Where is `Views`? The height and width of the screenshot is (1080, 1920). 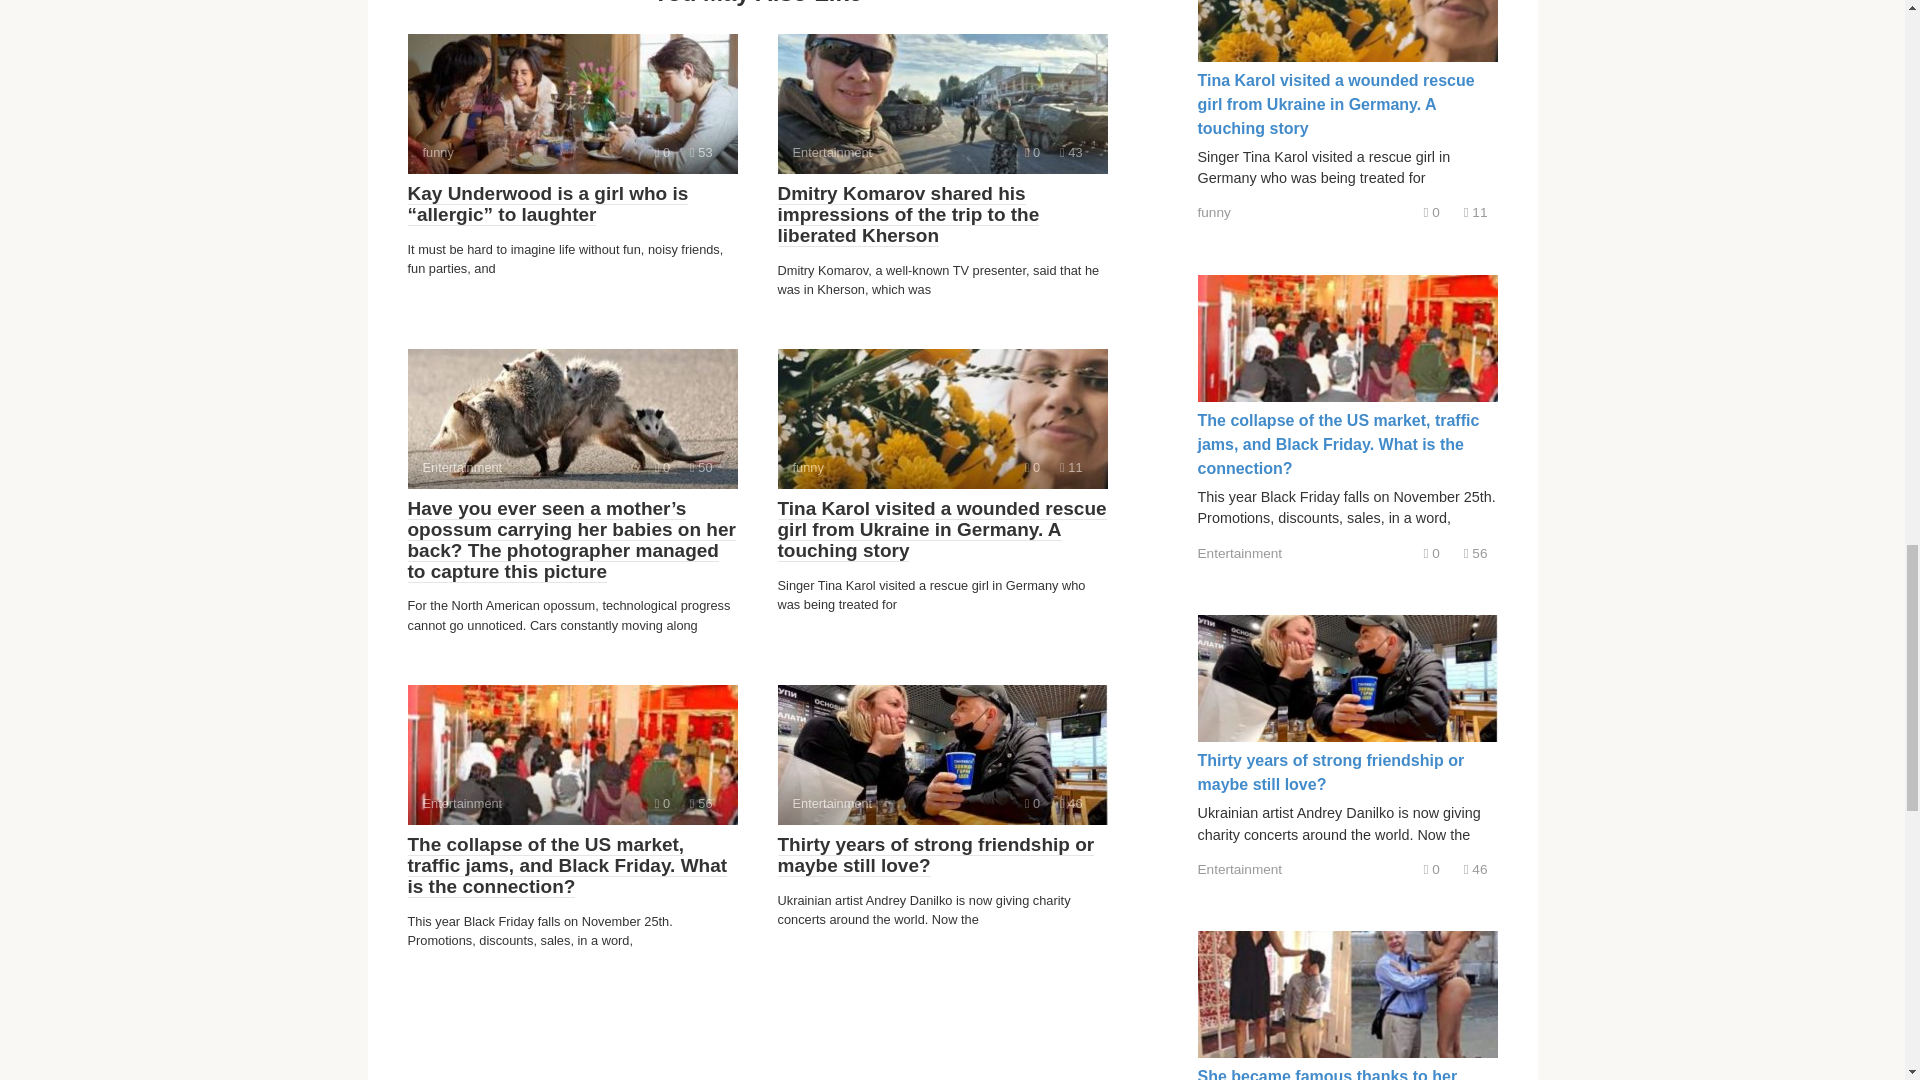 Views is located at coordinates (1070, 152).